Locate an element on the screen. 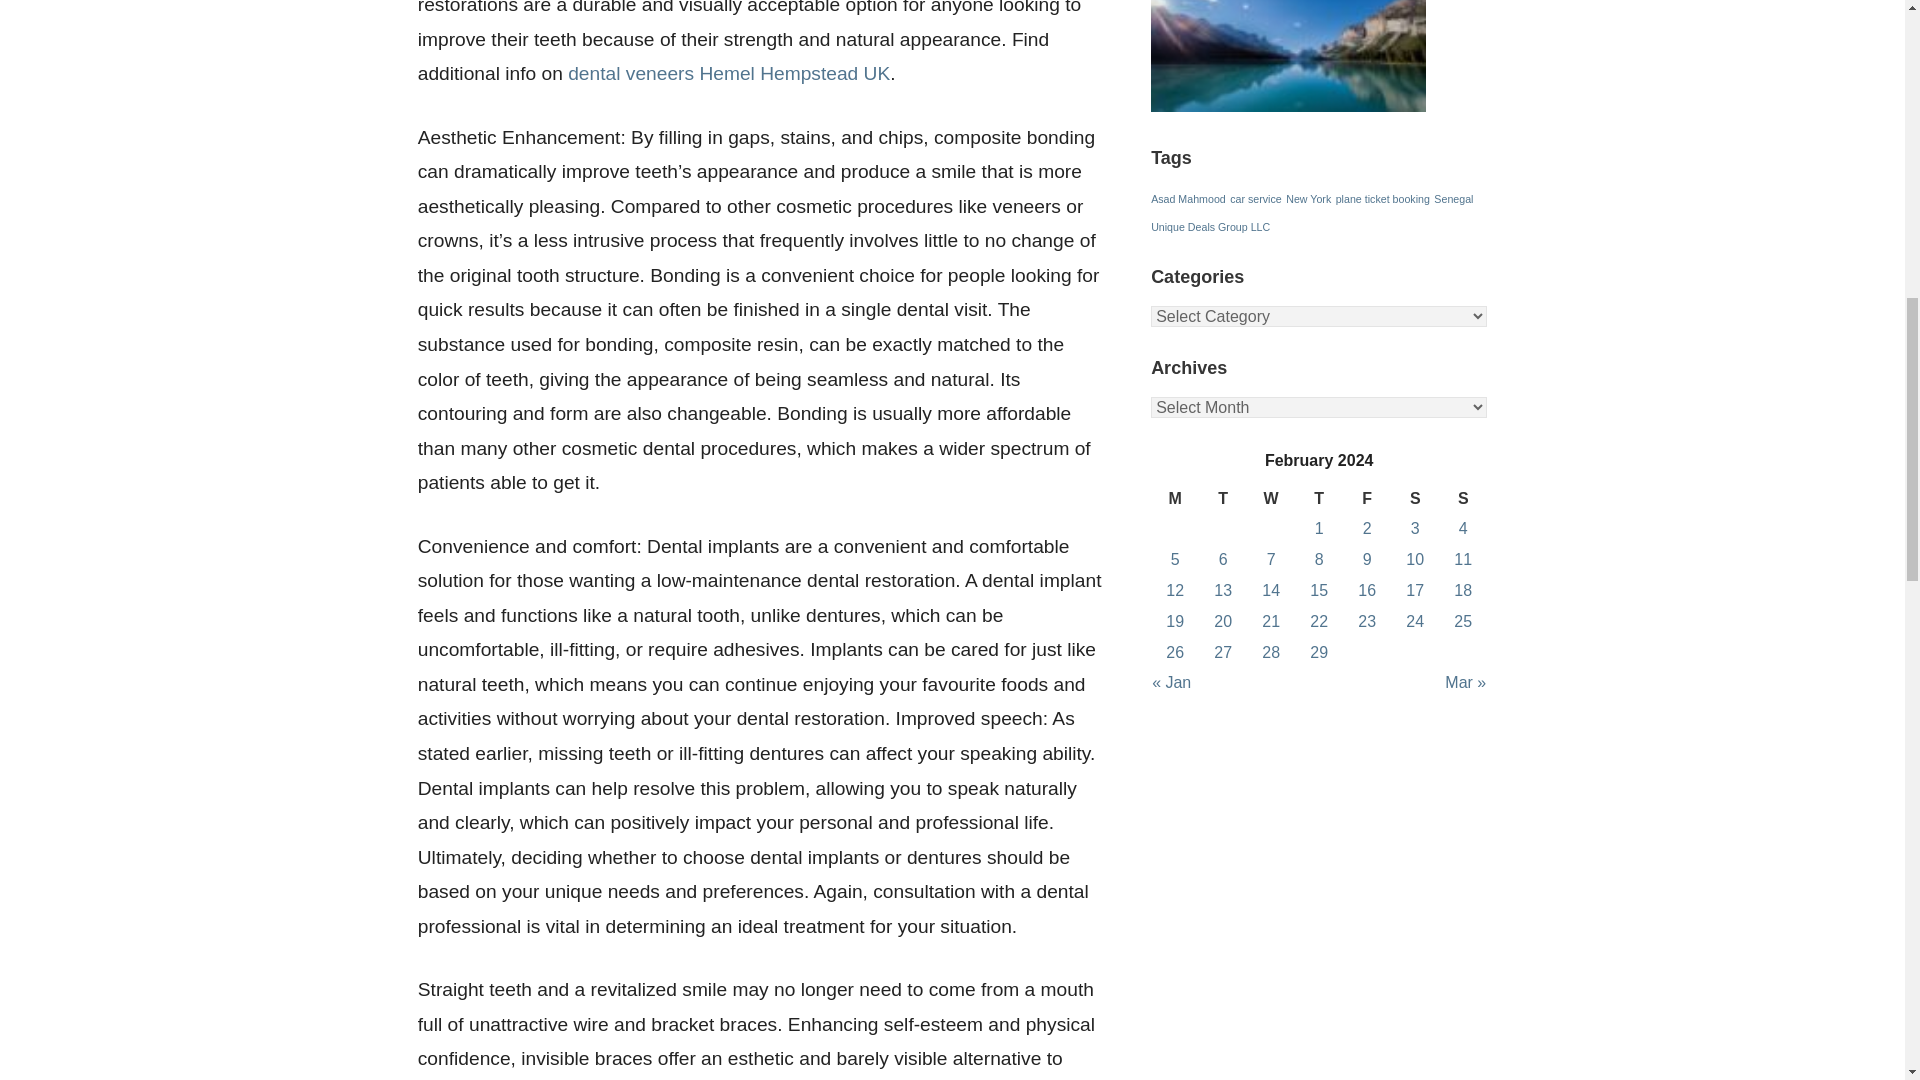 This screenshot has height=1080, width=1920. 10 is located at coordinates (1414, 559).